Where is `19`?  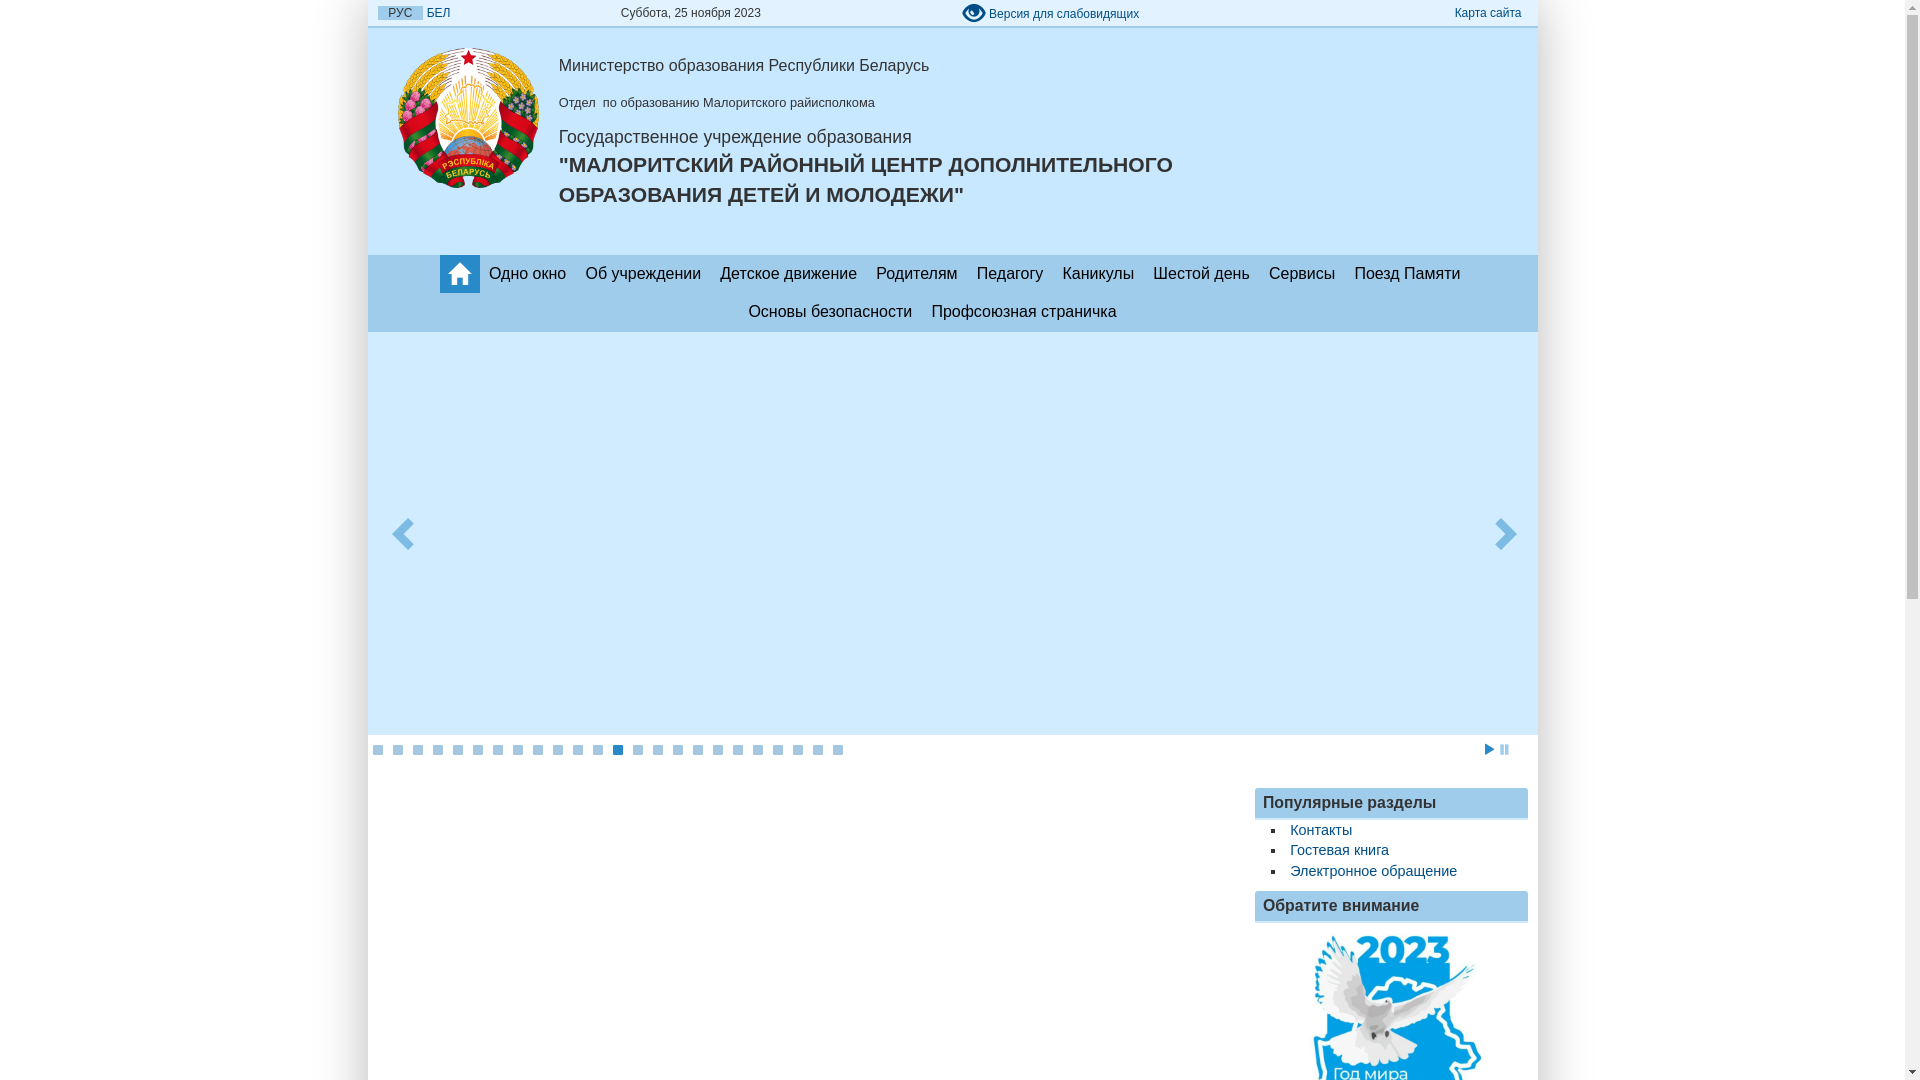
19 is located at coordinates (737, 750).